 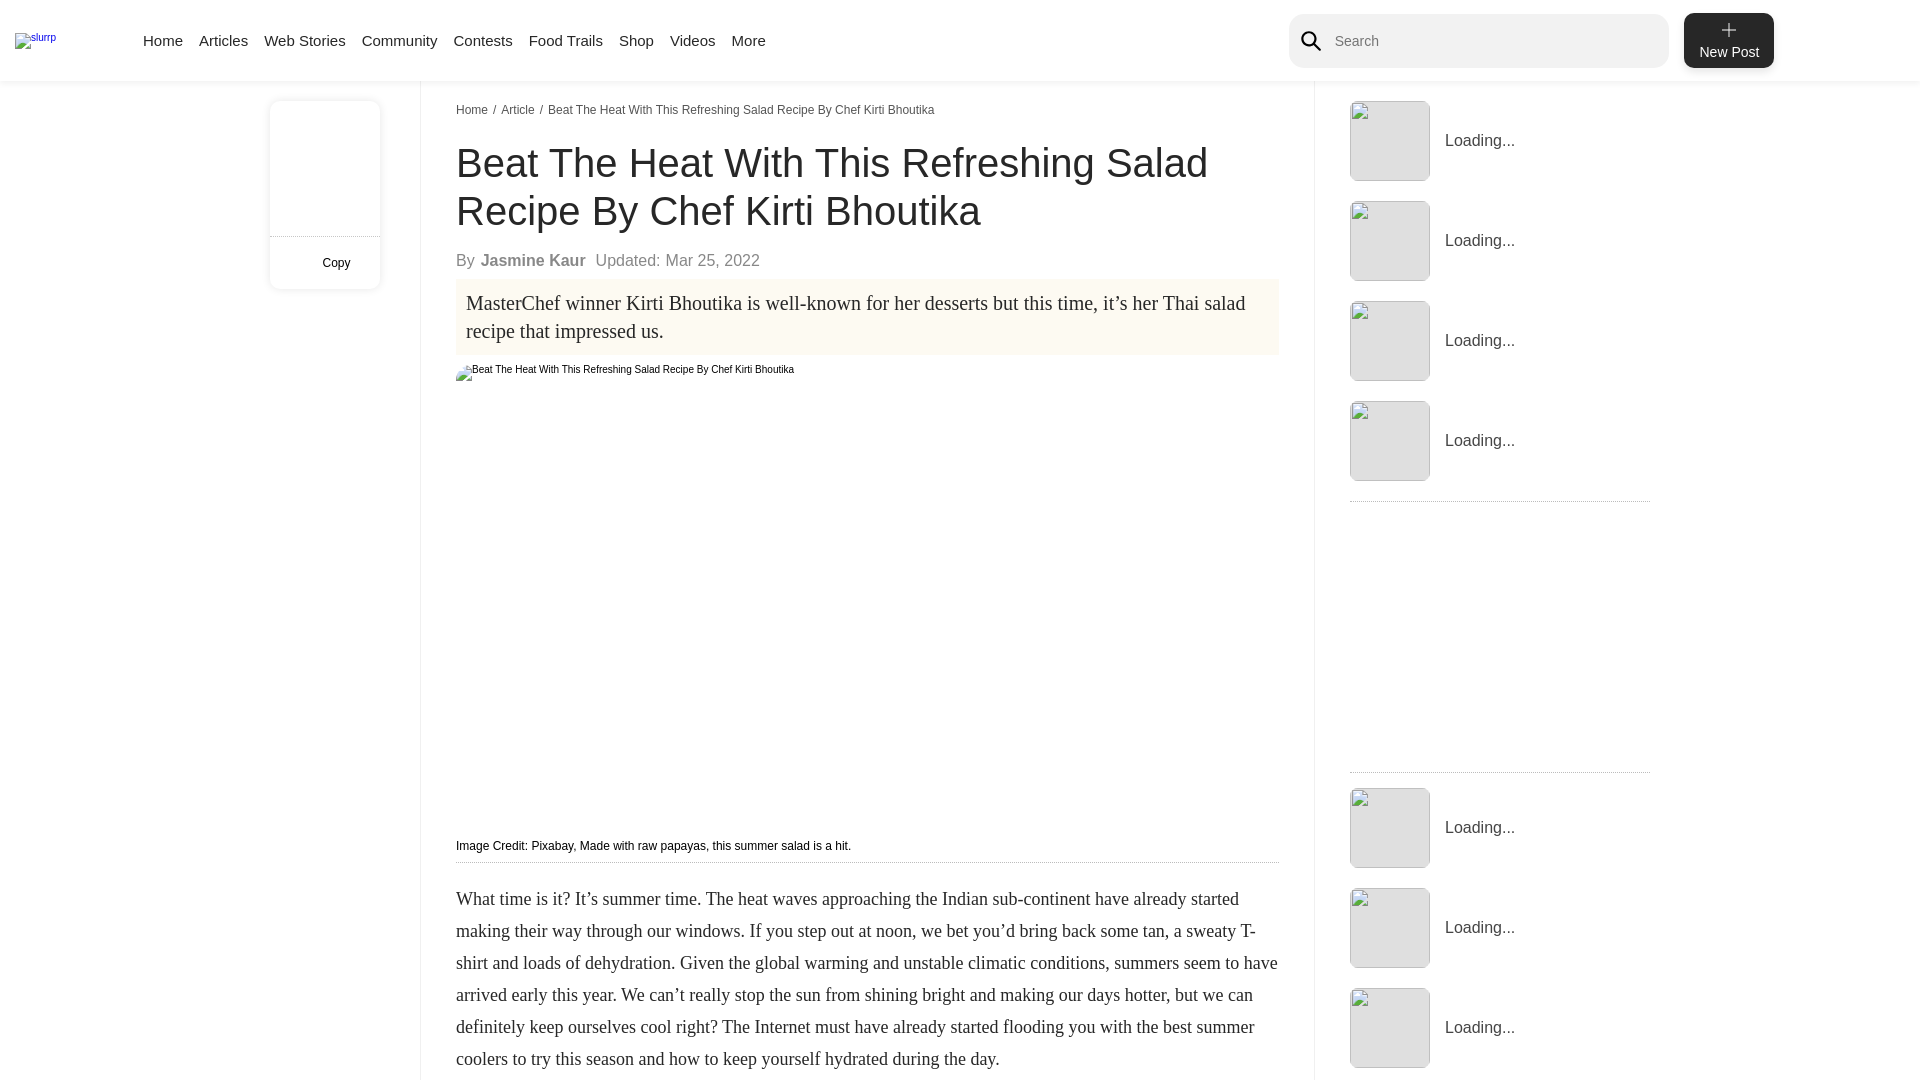 I want to click on New Post, so click(x=1728, y=40).